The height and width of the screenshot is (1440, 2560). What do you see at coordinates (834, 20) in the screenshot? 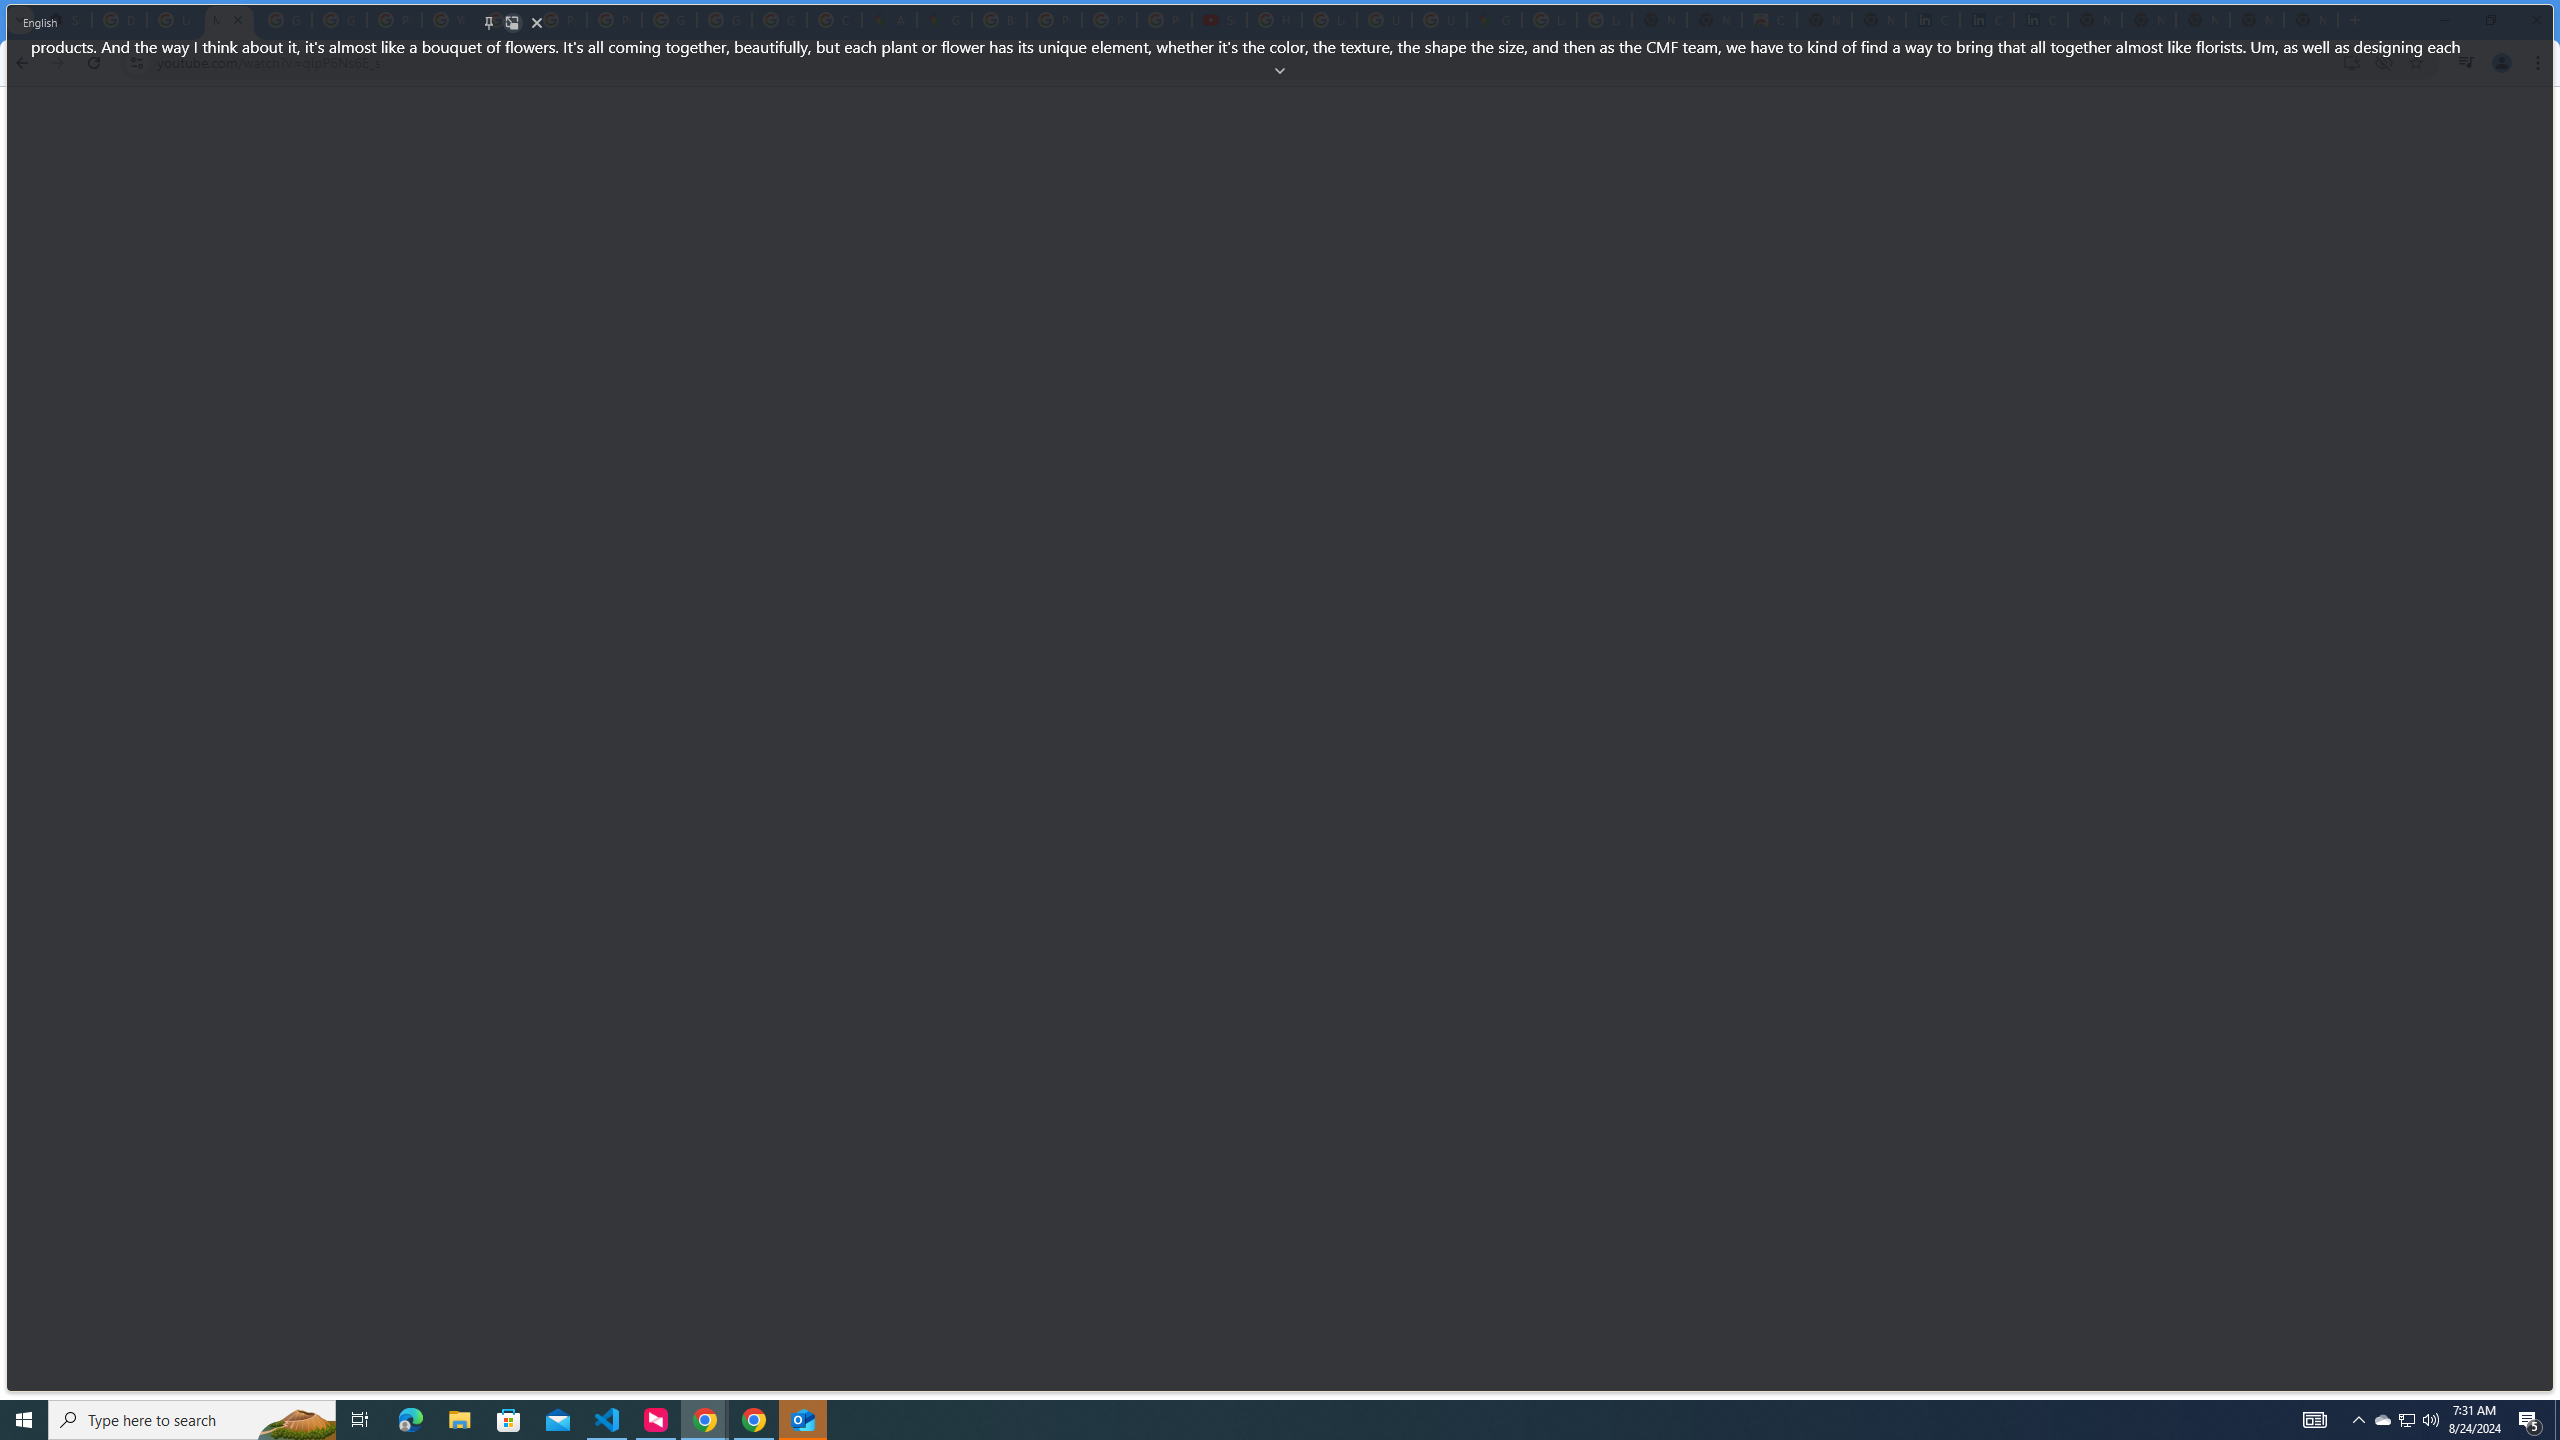
I see `Create your Google Account` at bounding box center [834, 20].